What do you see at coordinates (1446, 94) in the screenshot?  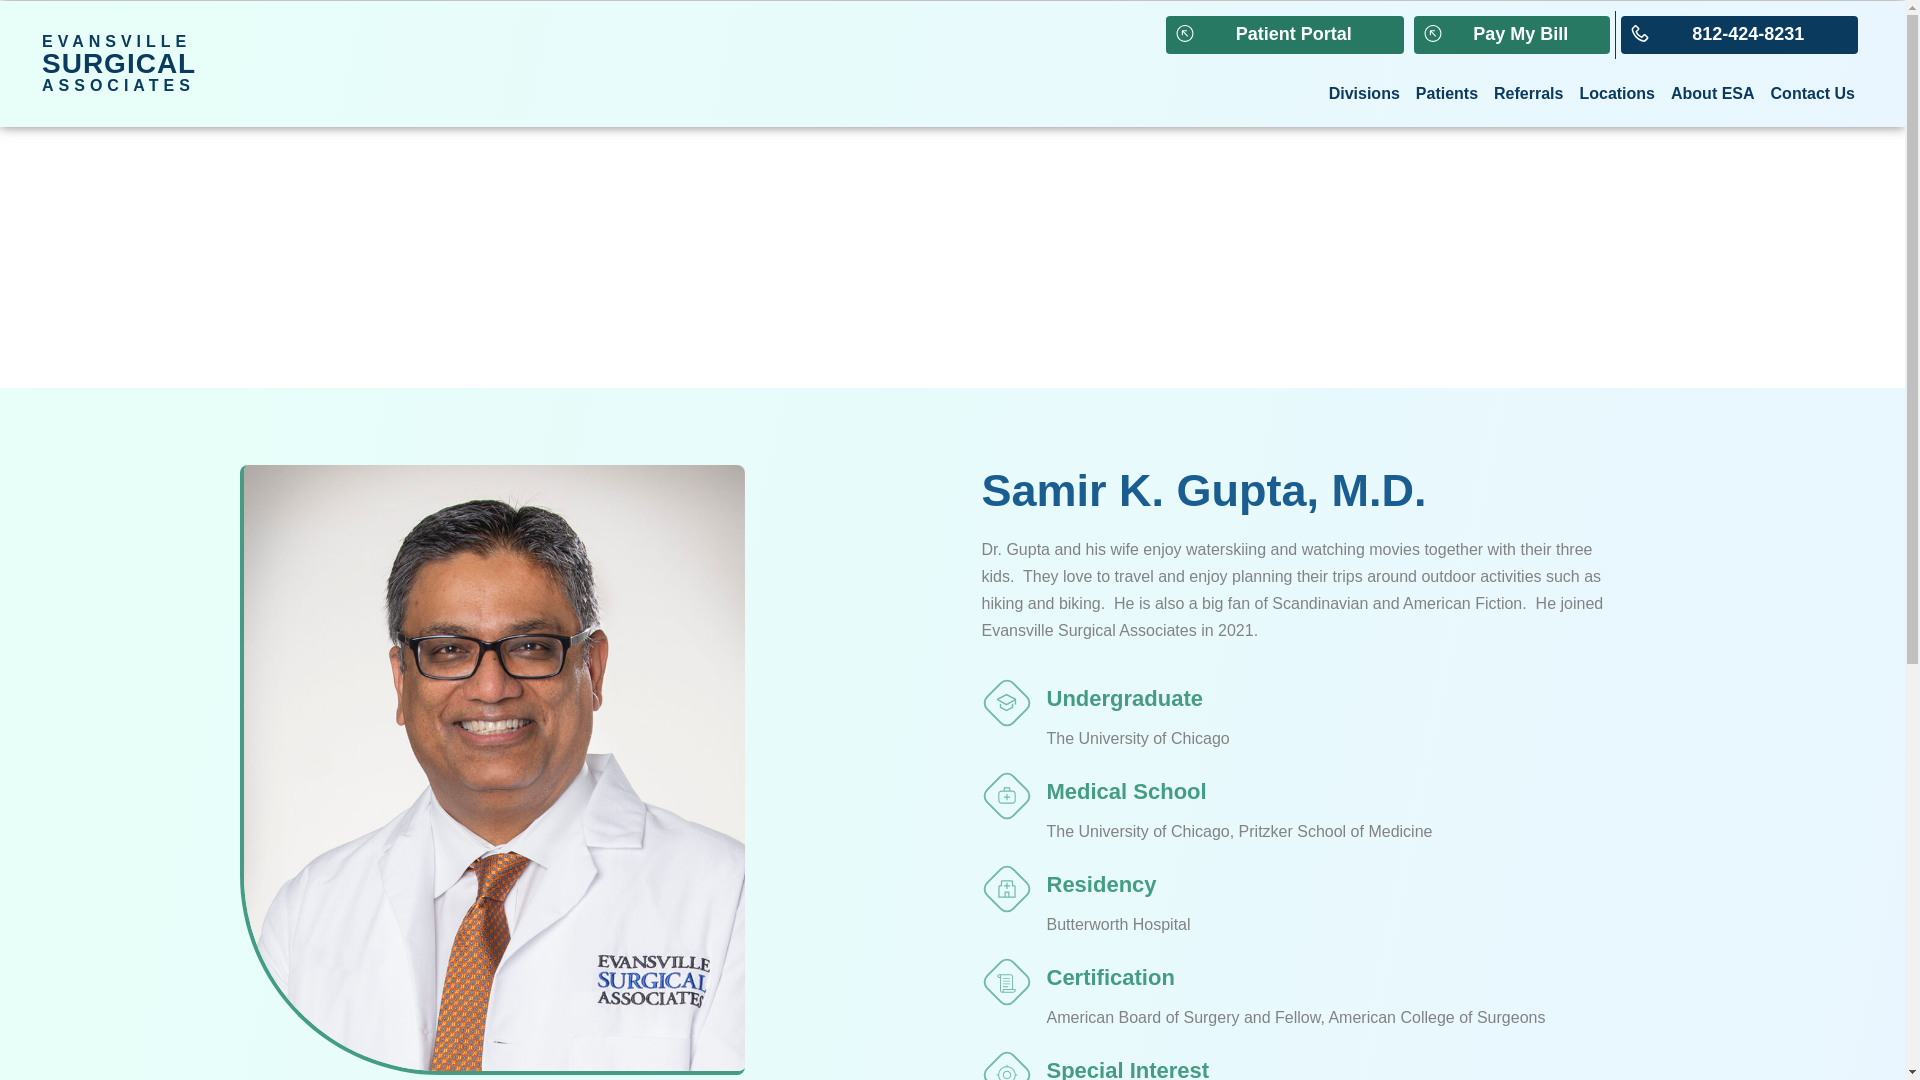 I see `Locations` at bounding box center [1446, 94].